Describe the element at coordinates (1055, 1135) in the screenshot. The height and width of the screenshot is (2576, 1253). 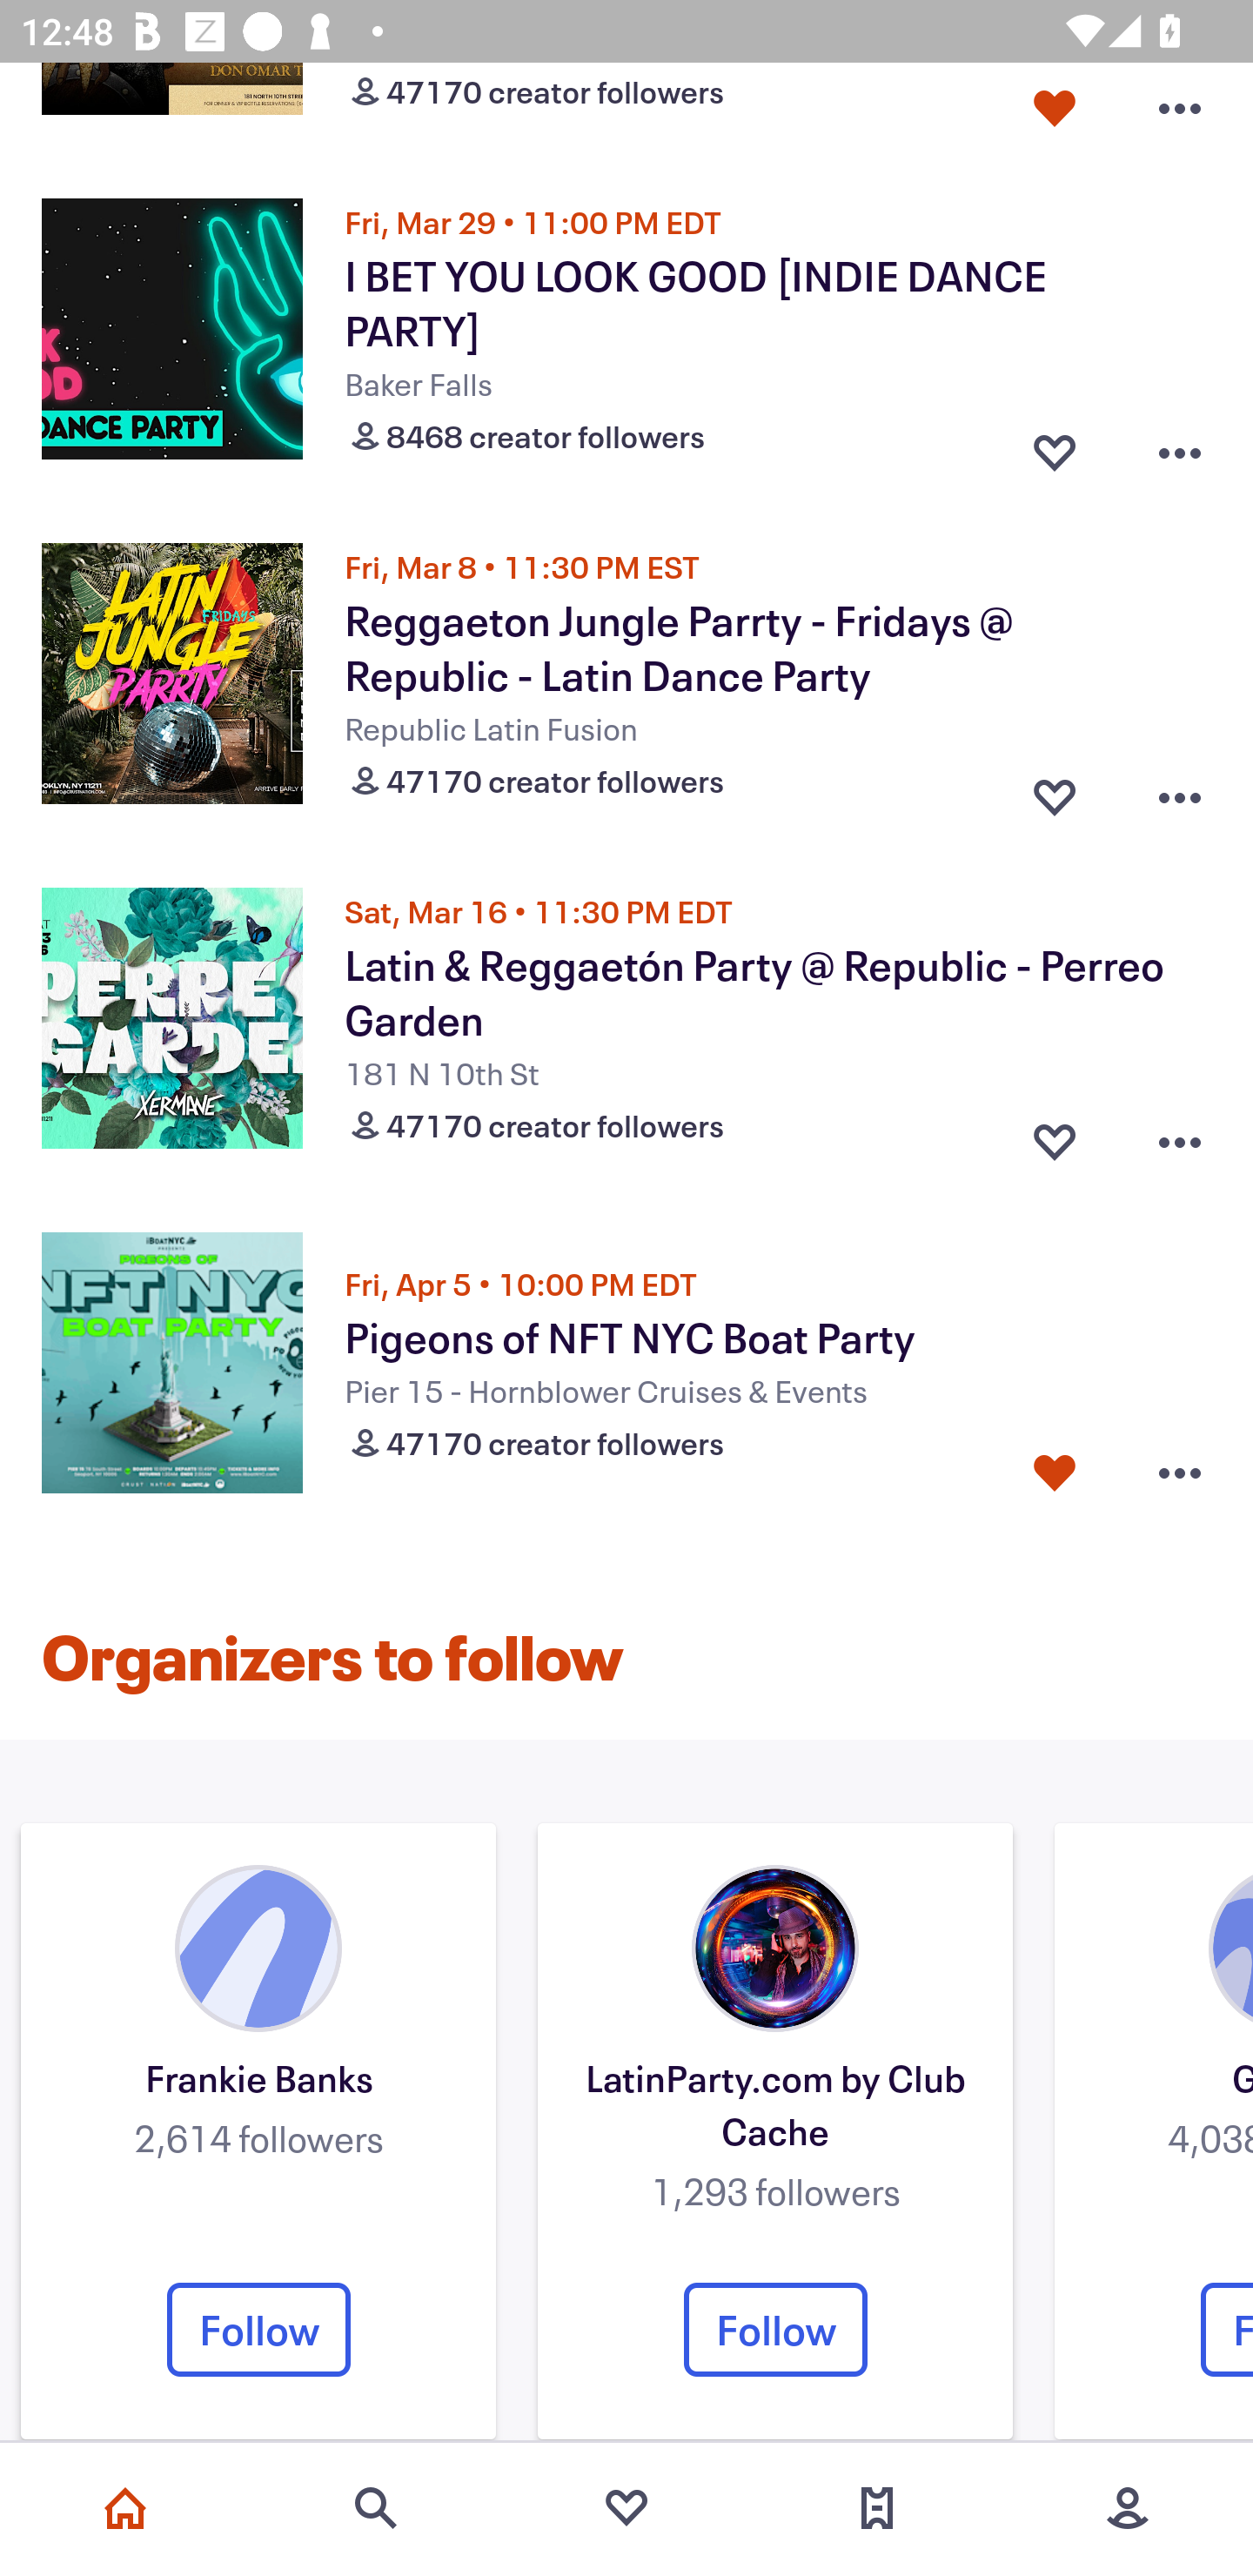
I see `Favorite button` at that location.